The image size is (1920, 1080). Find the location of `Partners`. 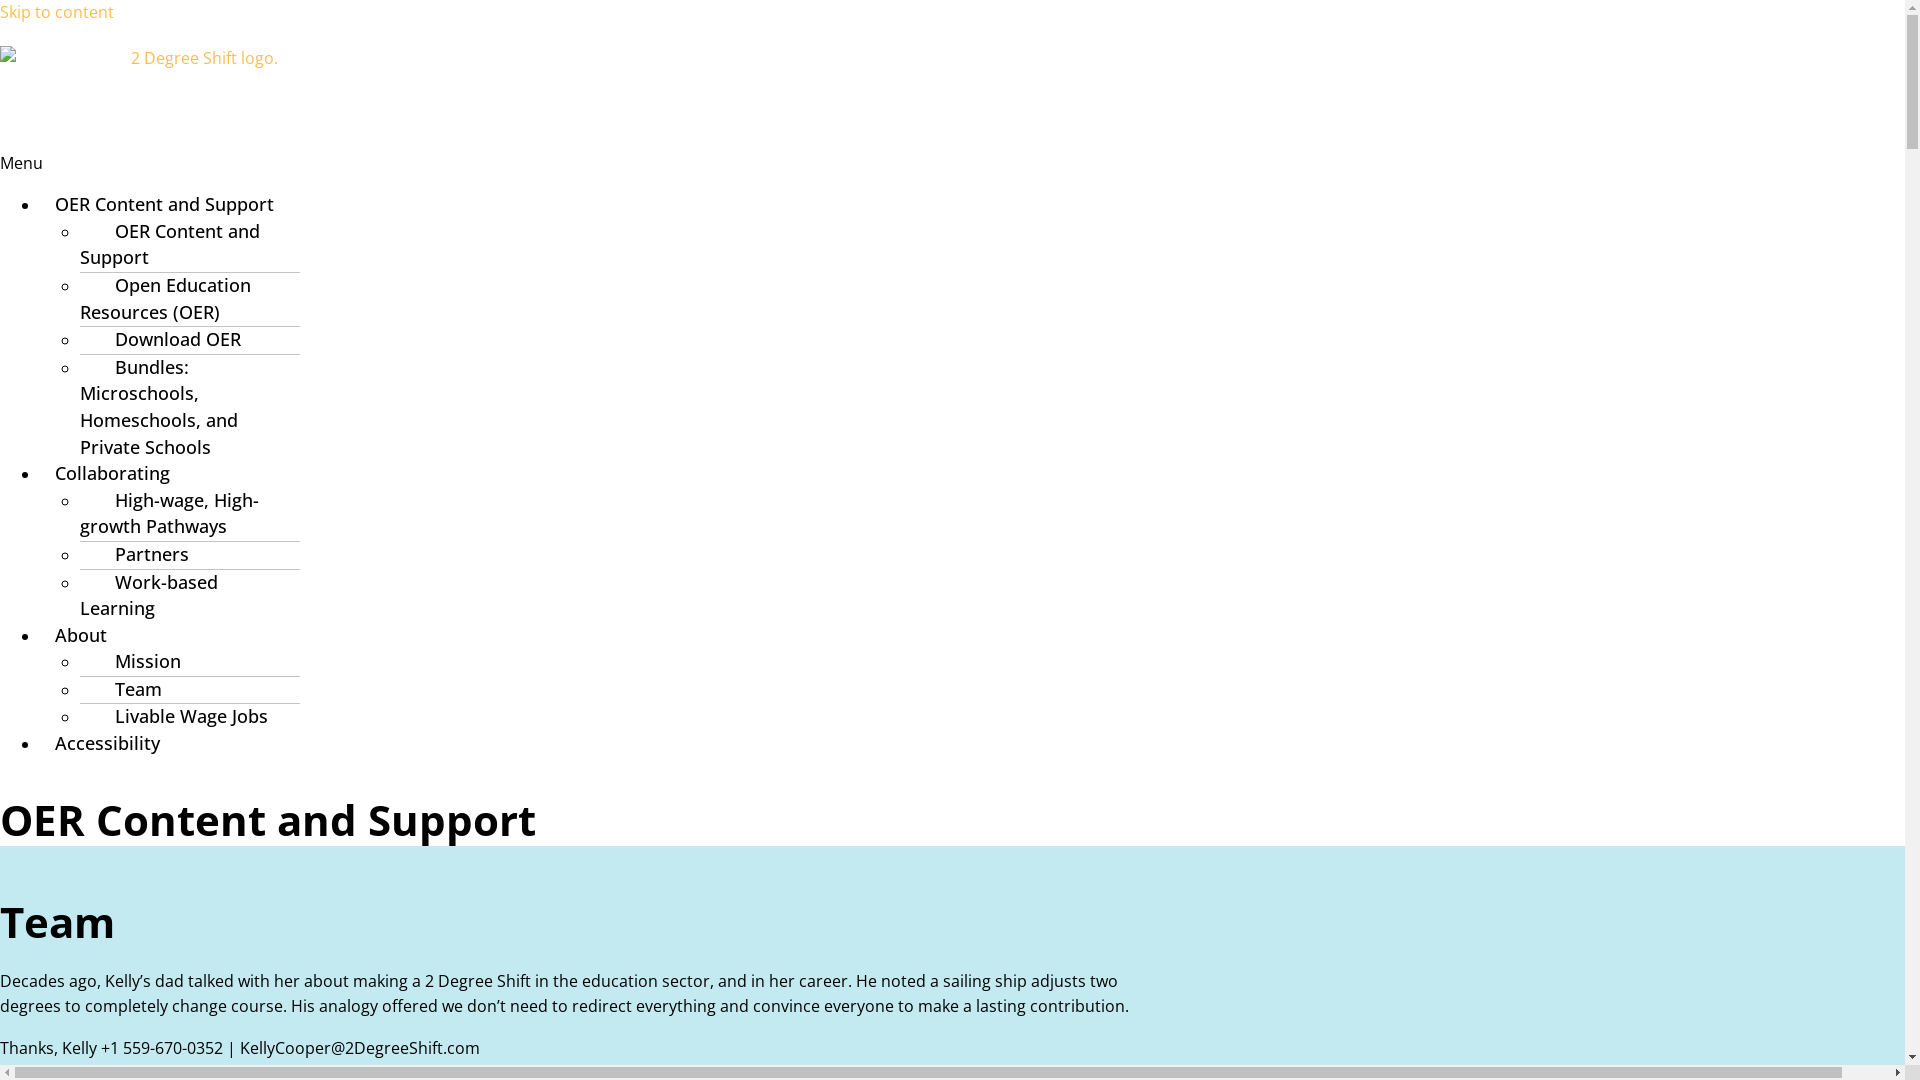

Partners is located at coordinates (142, 554).